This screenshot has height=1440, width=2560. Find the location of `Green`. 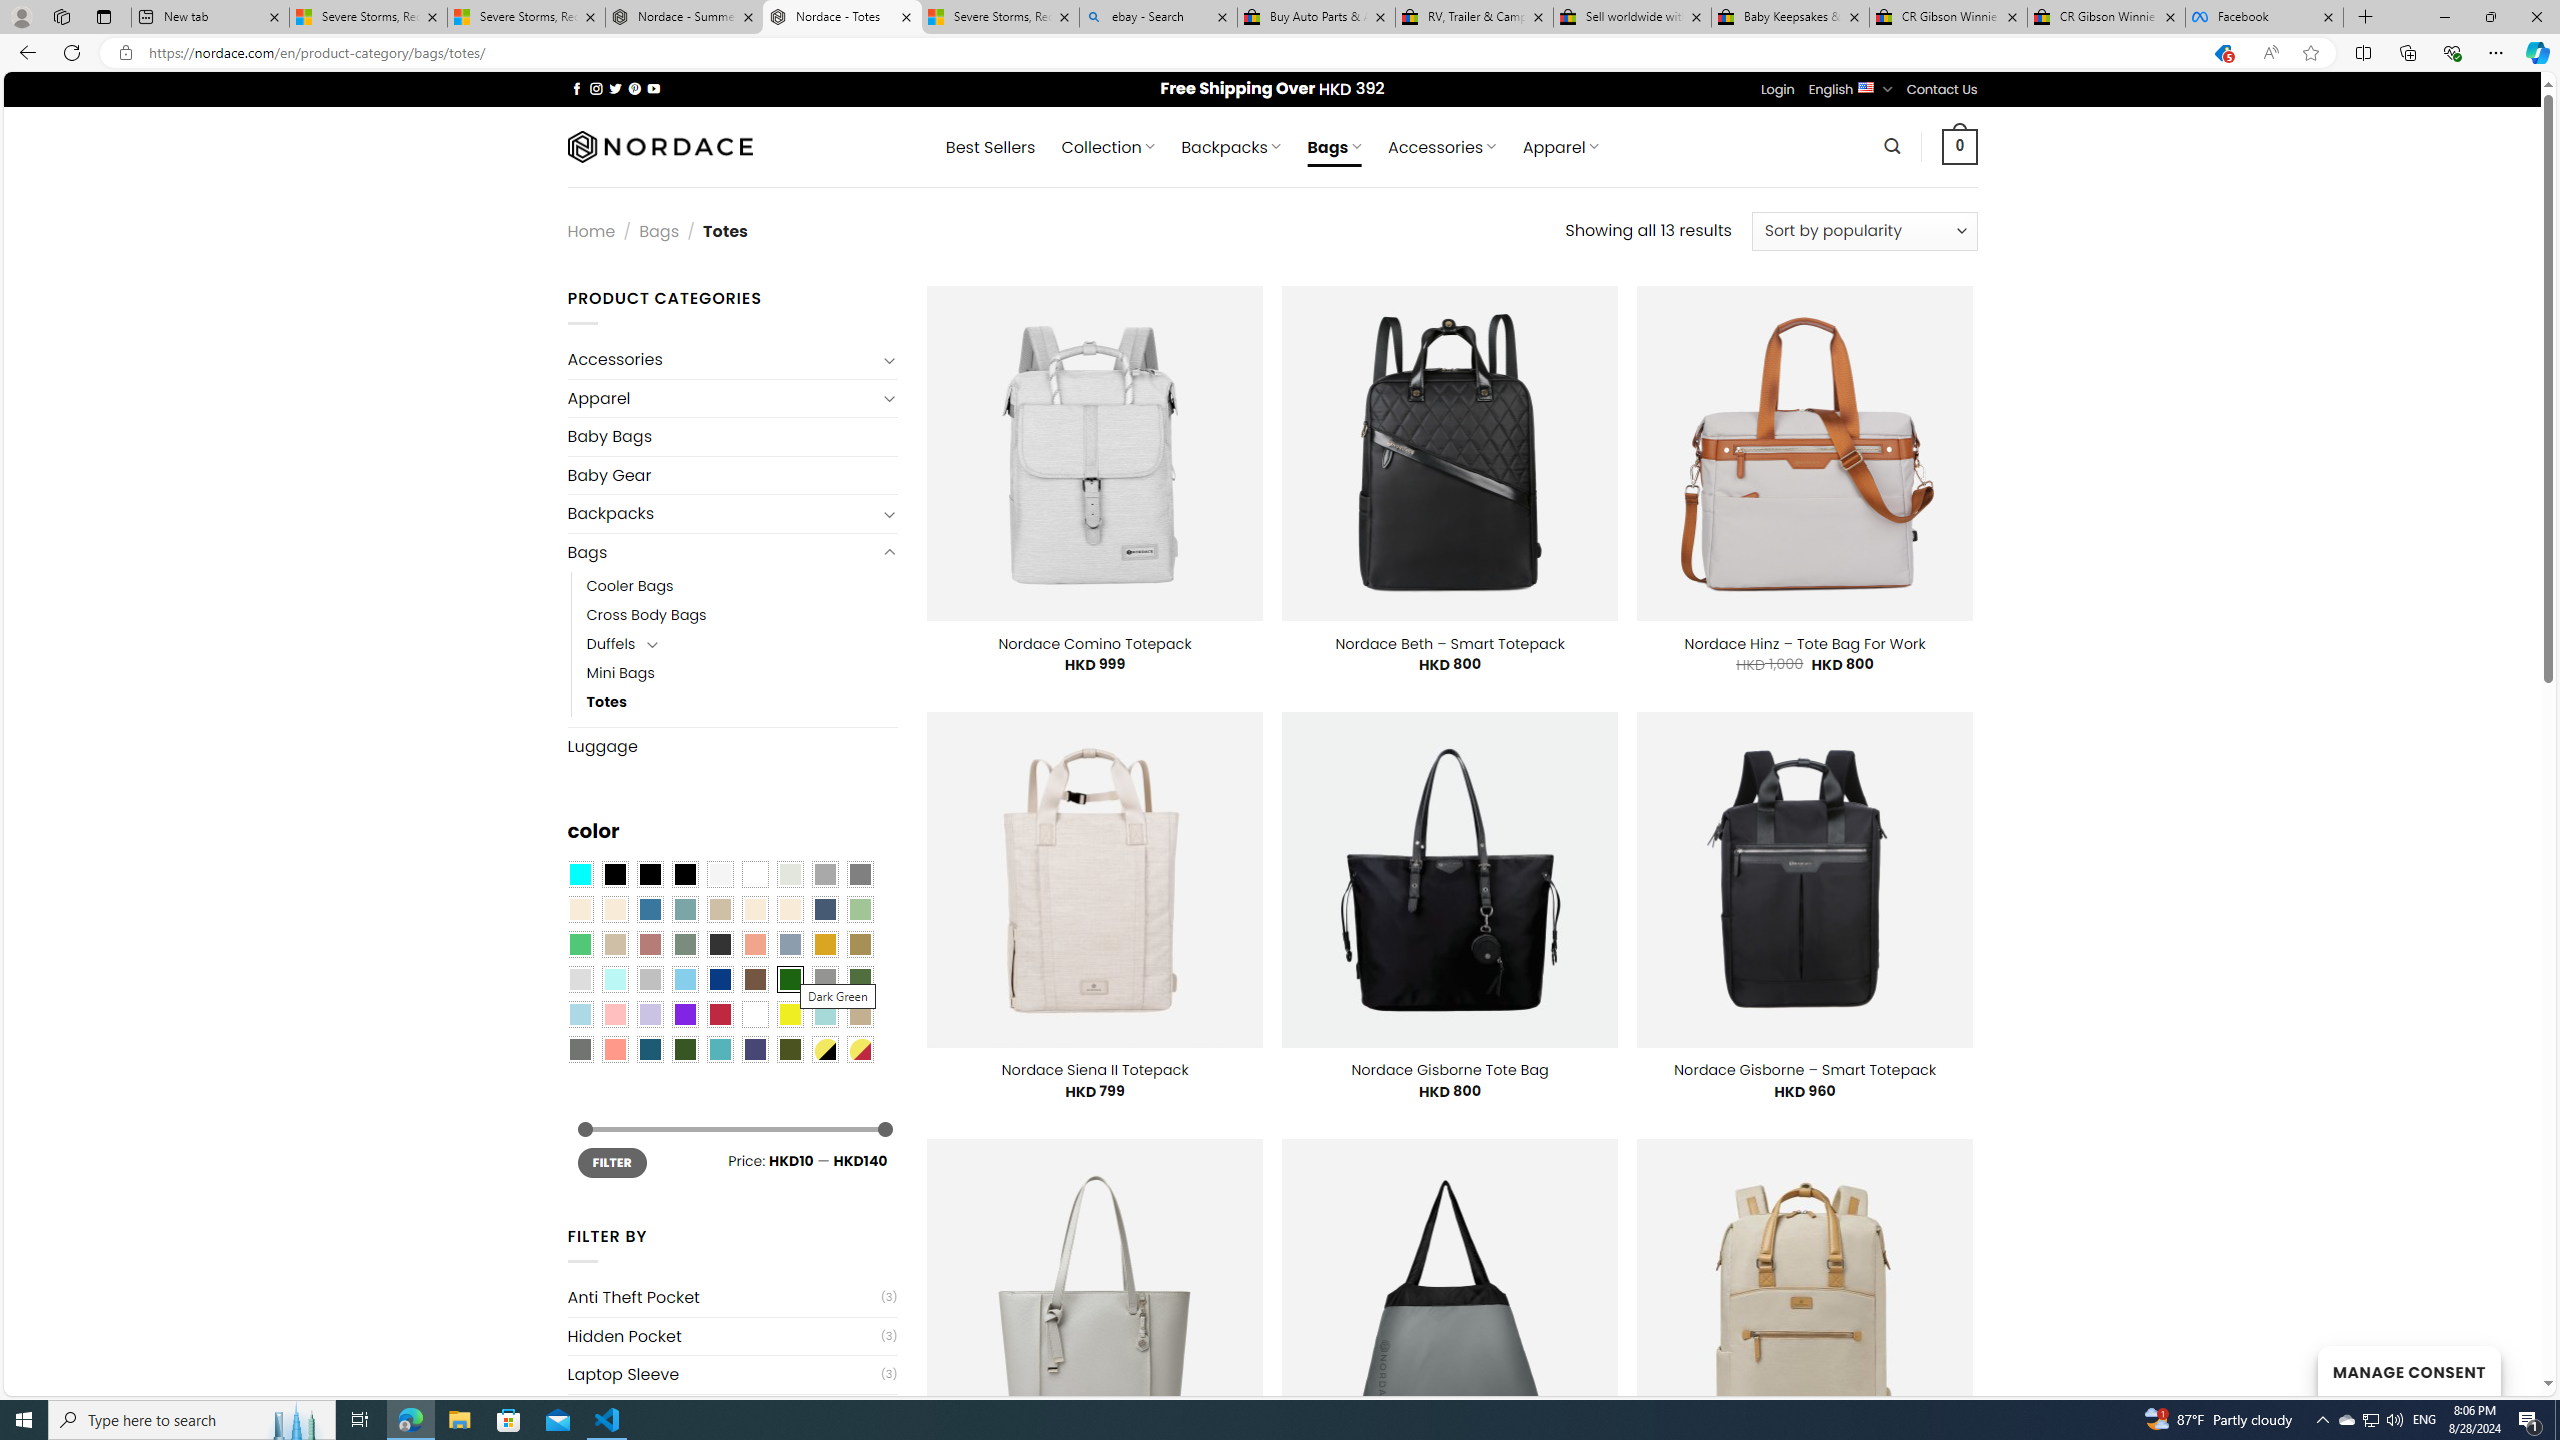

Green is located at coordinates (860, 980).